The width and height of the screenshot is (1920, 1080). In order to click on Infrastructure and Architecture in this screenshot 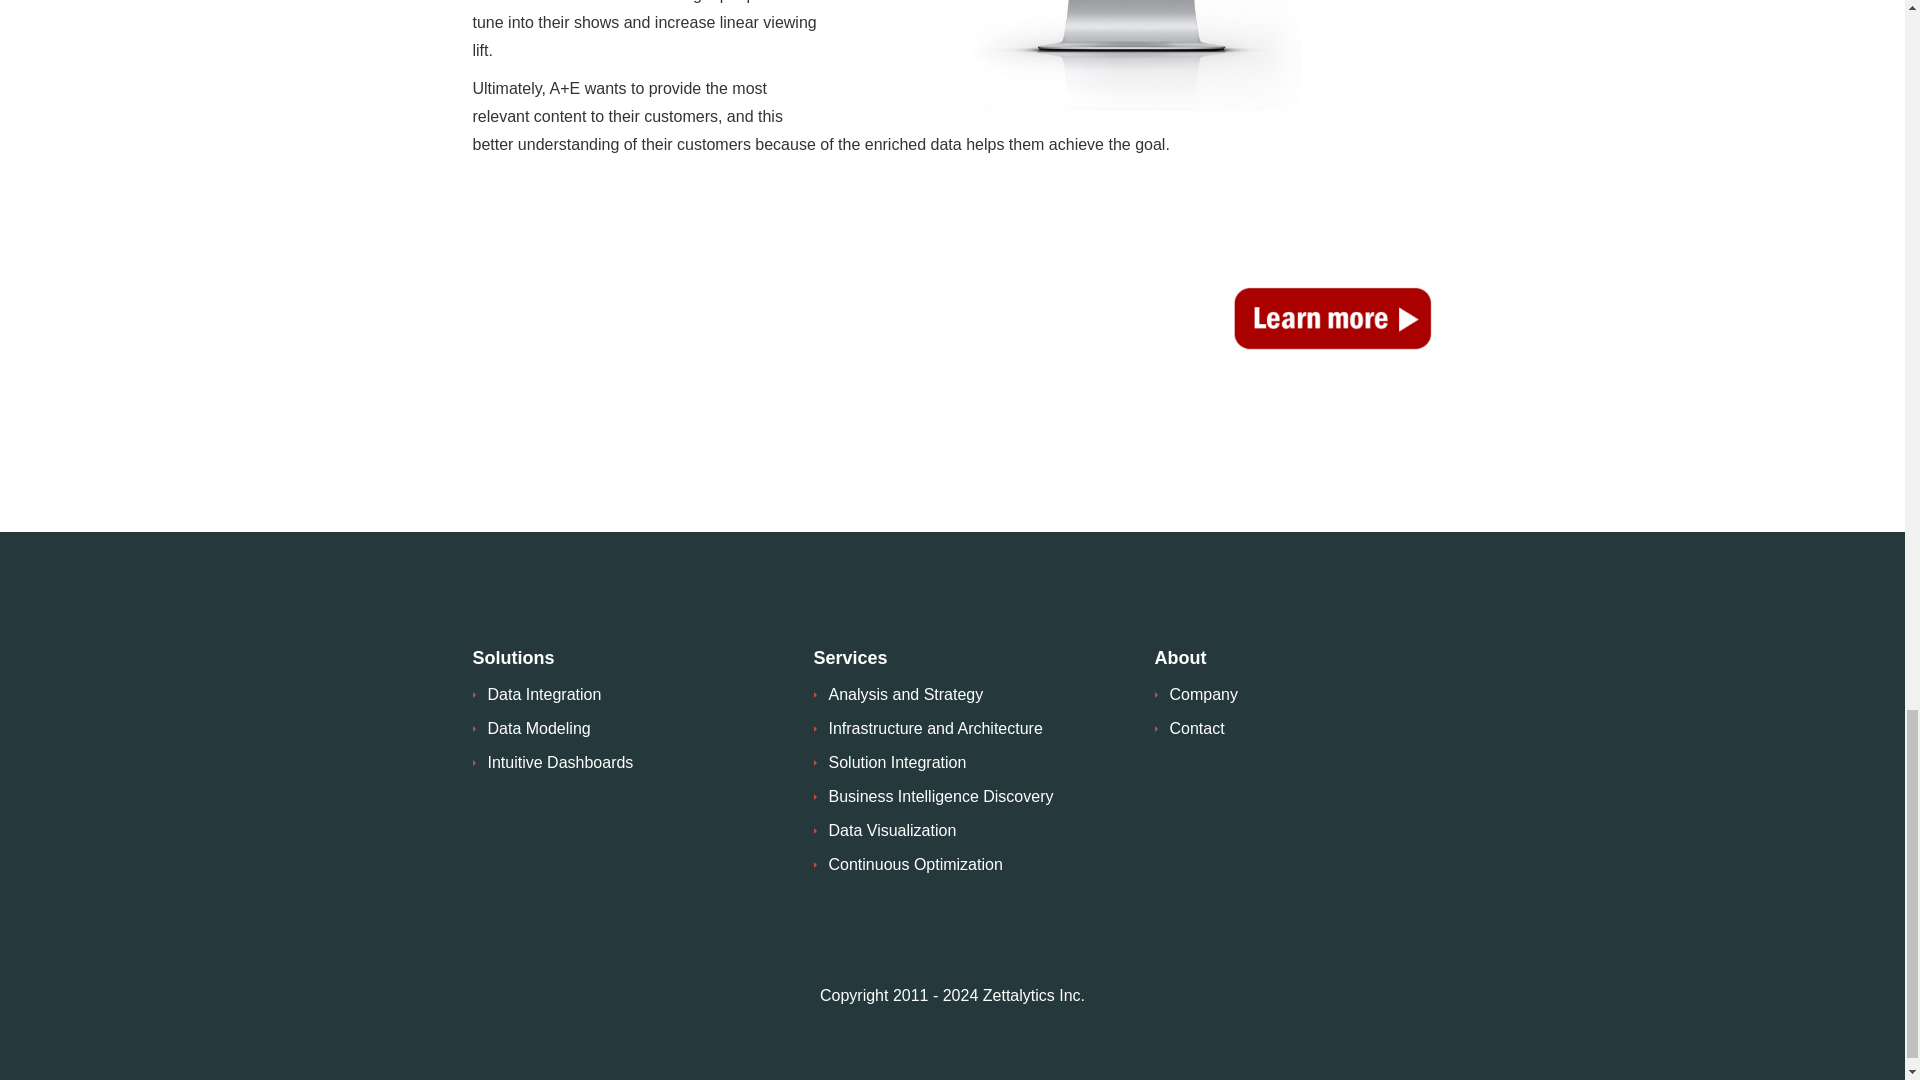, I will do `click(934, 728)`.